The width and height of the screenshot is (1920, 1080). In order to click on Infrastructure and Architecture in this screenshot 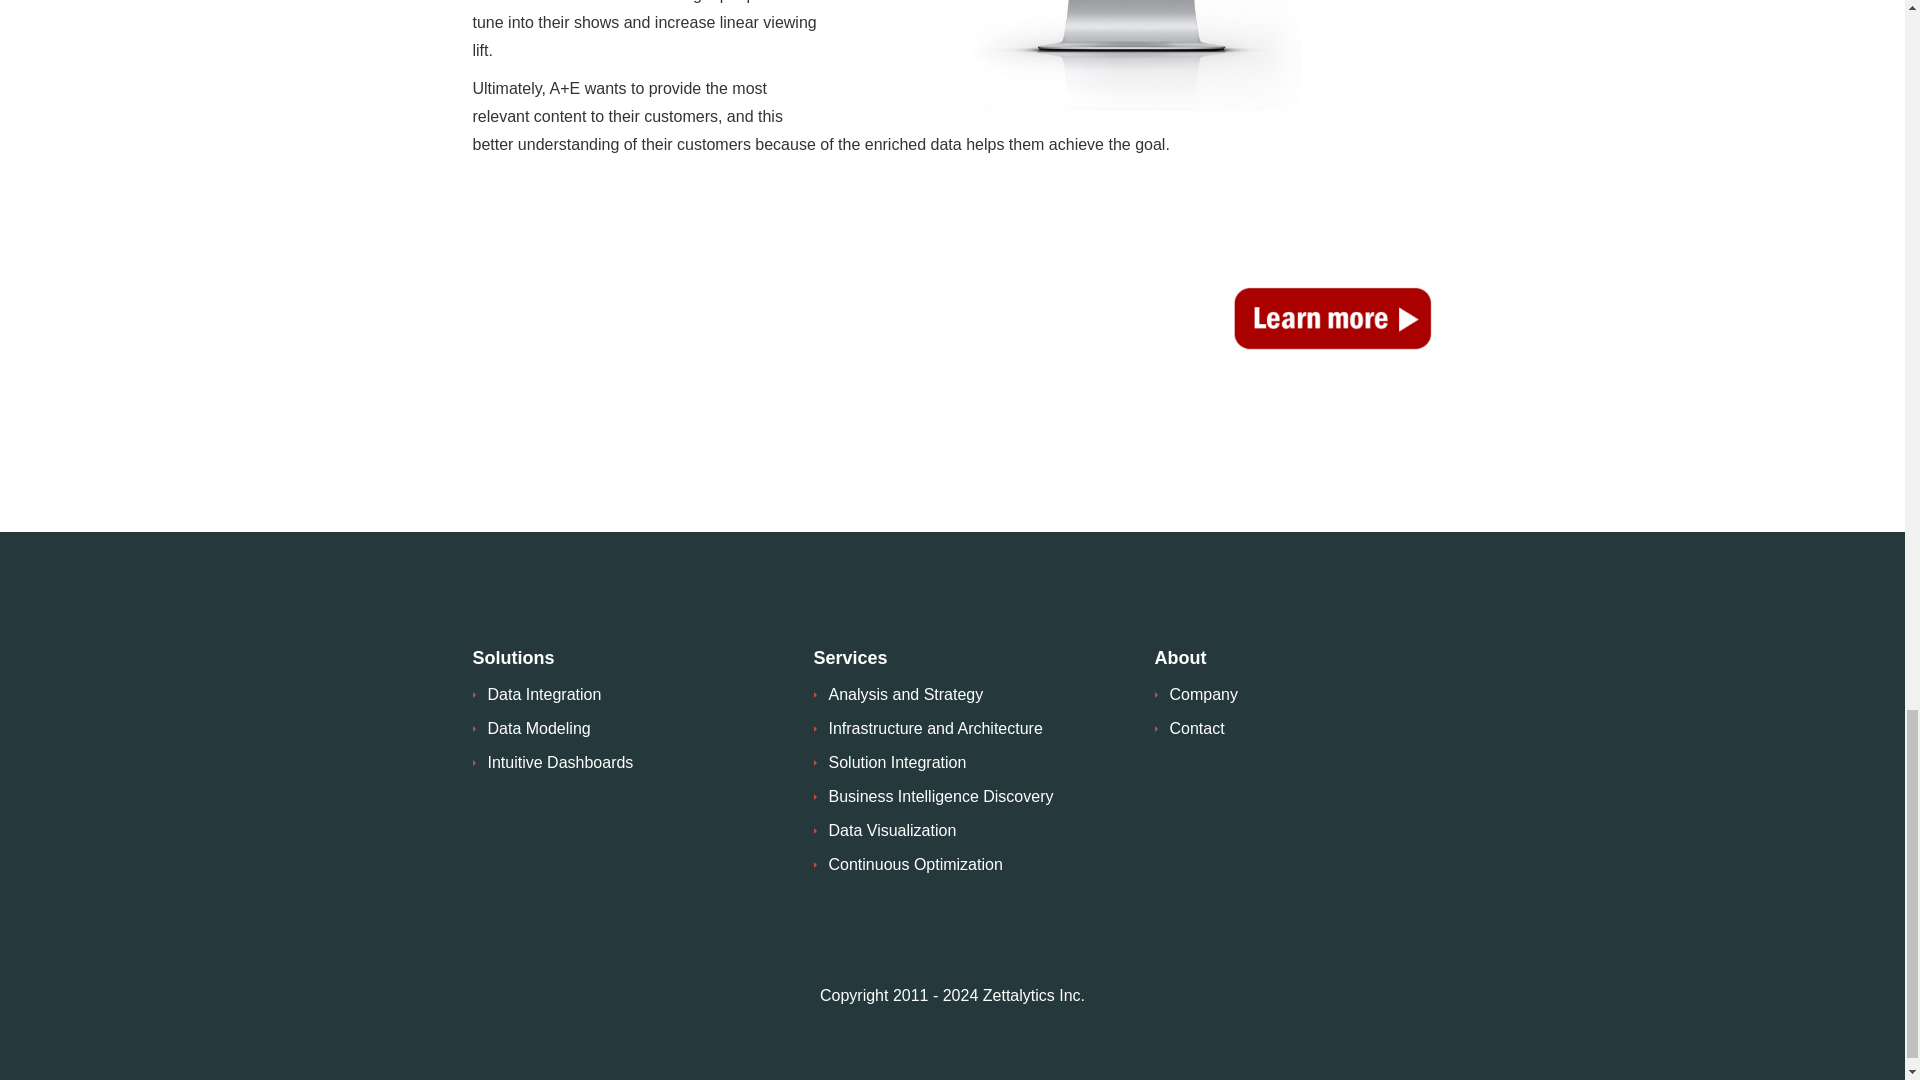, I will do `click(934, 728)`.